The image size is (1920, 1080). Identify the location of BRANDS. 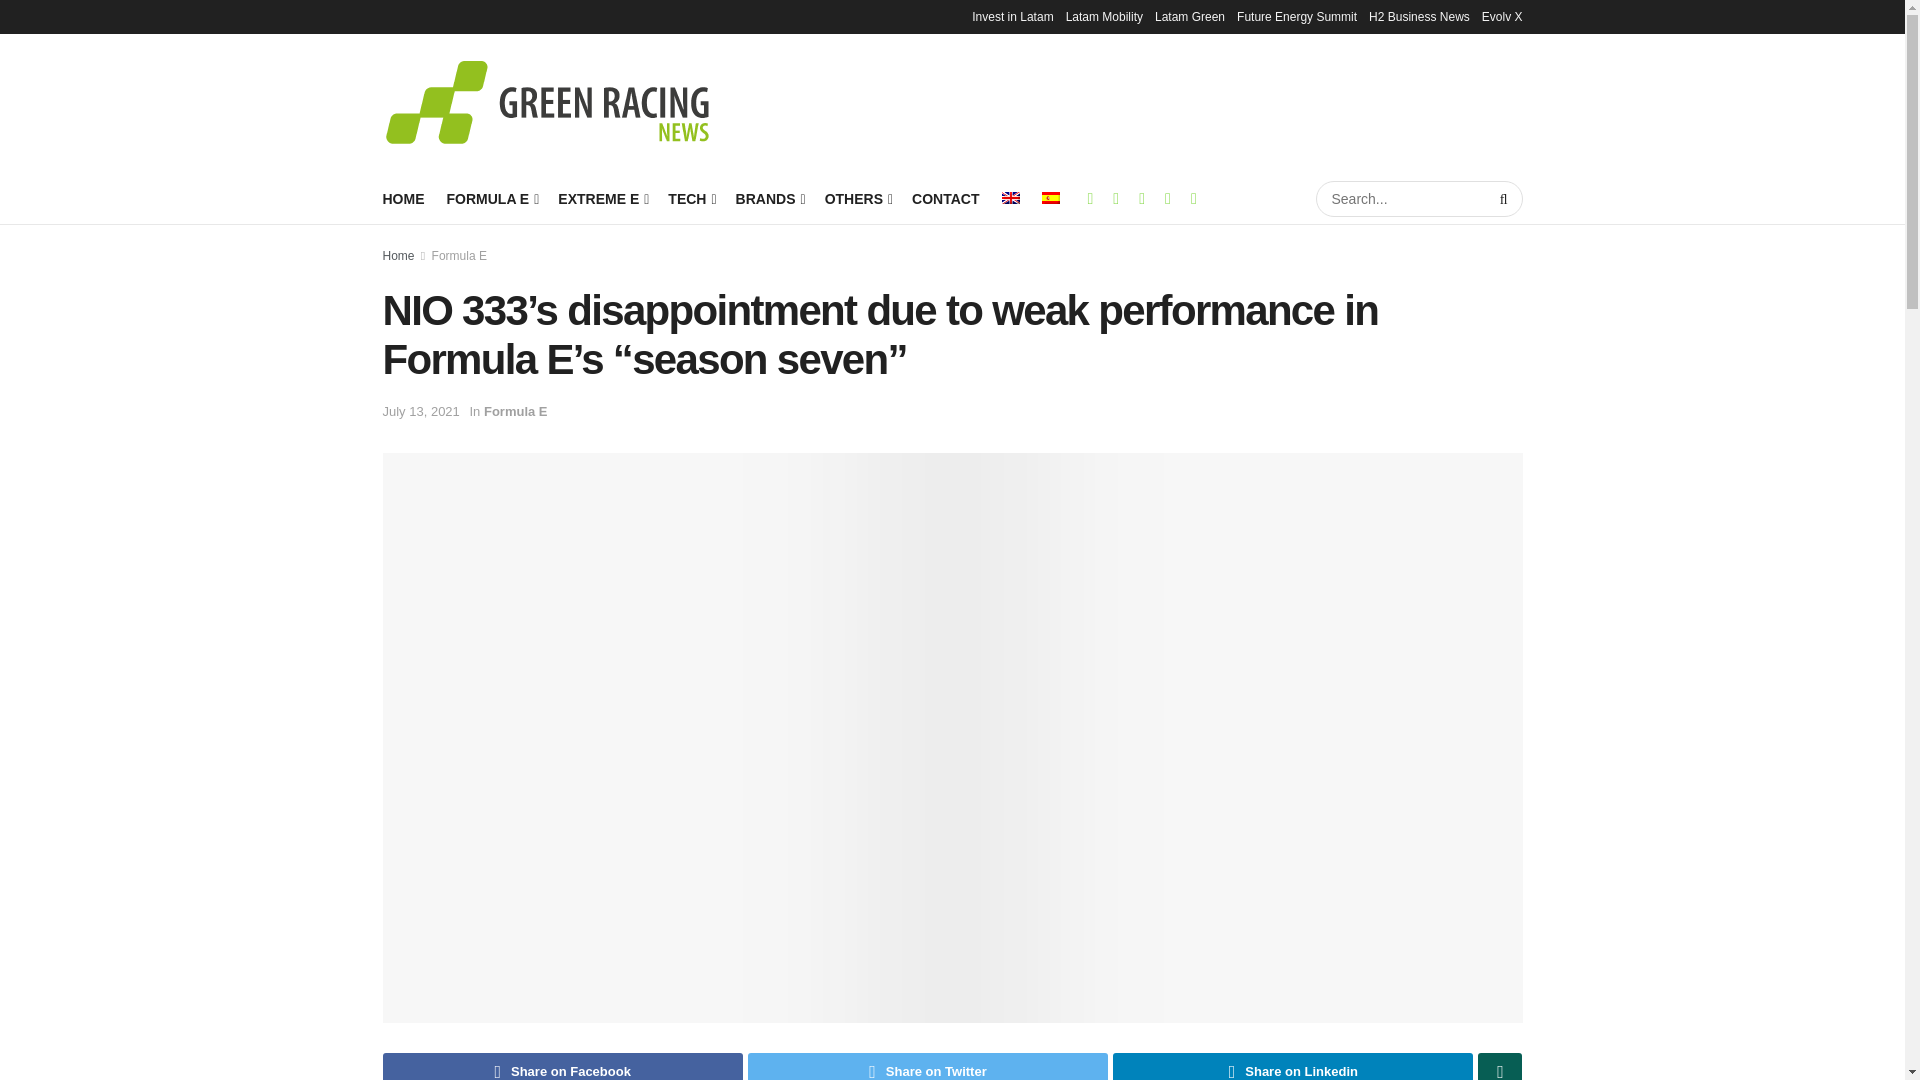
(768, 198).